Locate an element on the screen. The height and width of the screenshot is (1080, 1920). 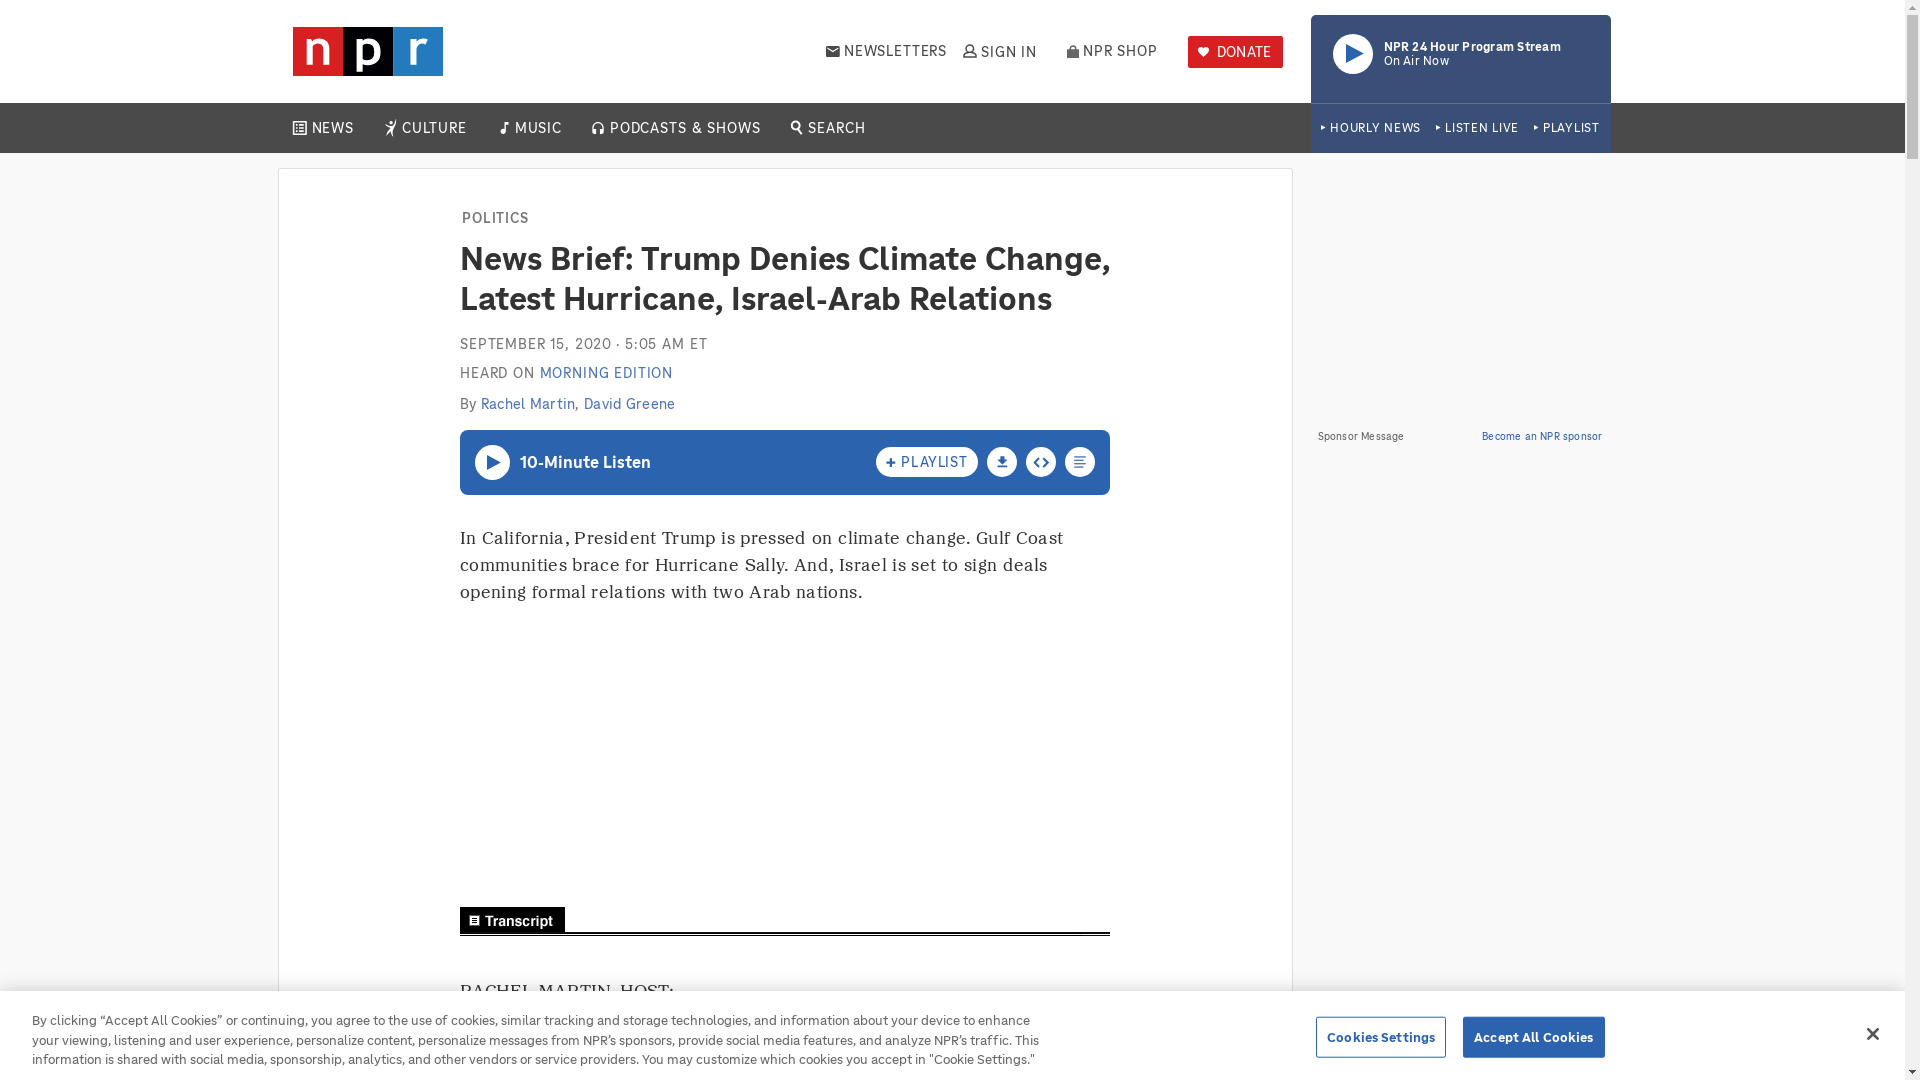
SIGN IN is located at coordinates (998, 51).